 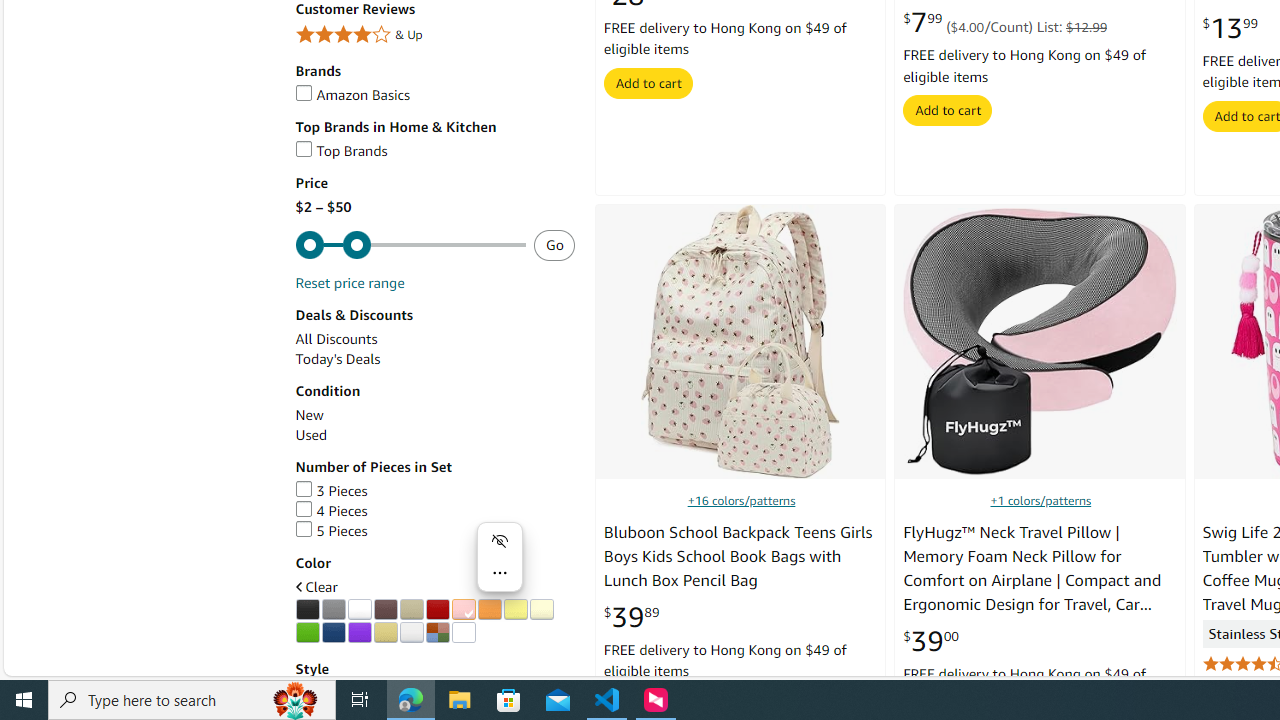 I want to click on AutomationID: p_n_feature_twenty_browse-bin/3254114011, so click(x=463, y=632).